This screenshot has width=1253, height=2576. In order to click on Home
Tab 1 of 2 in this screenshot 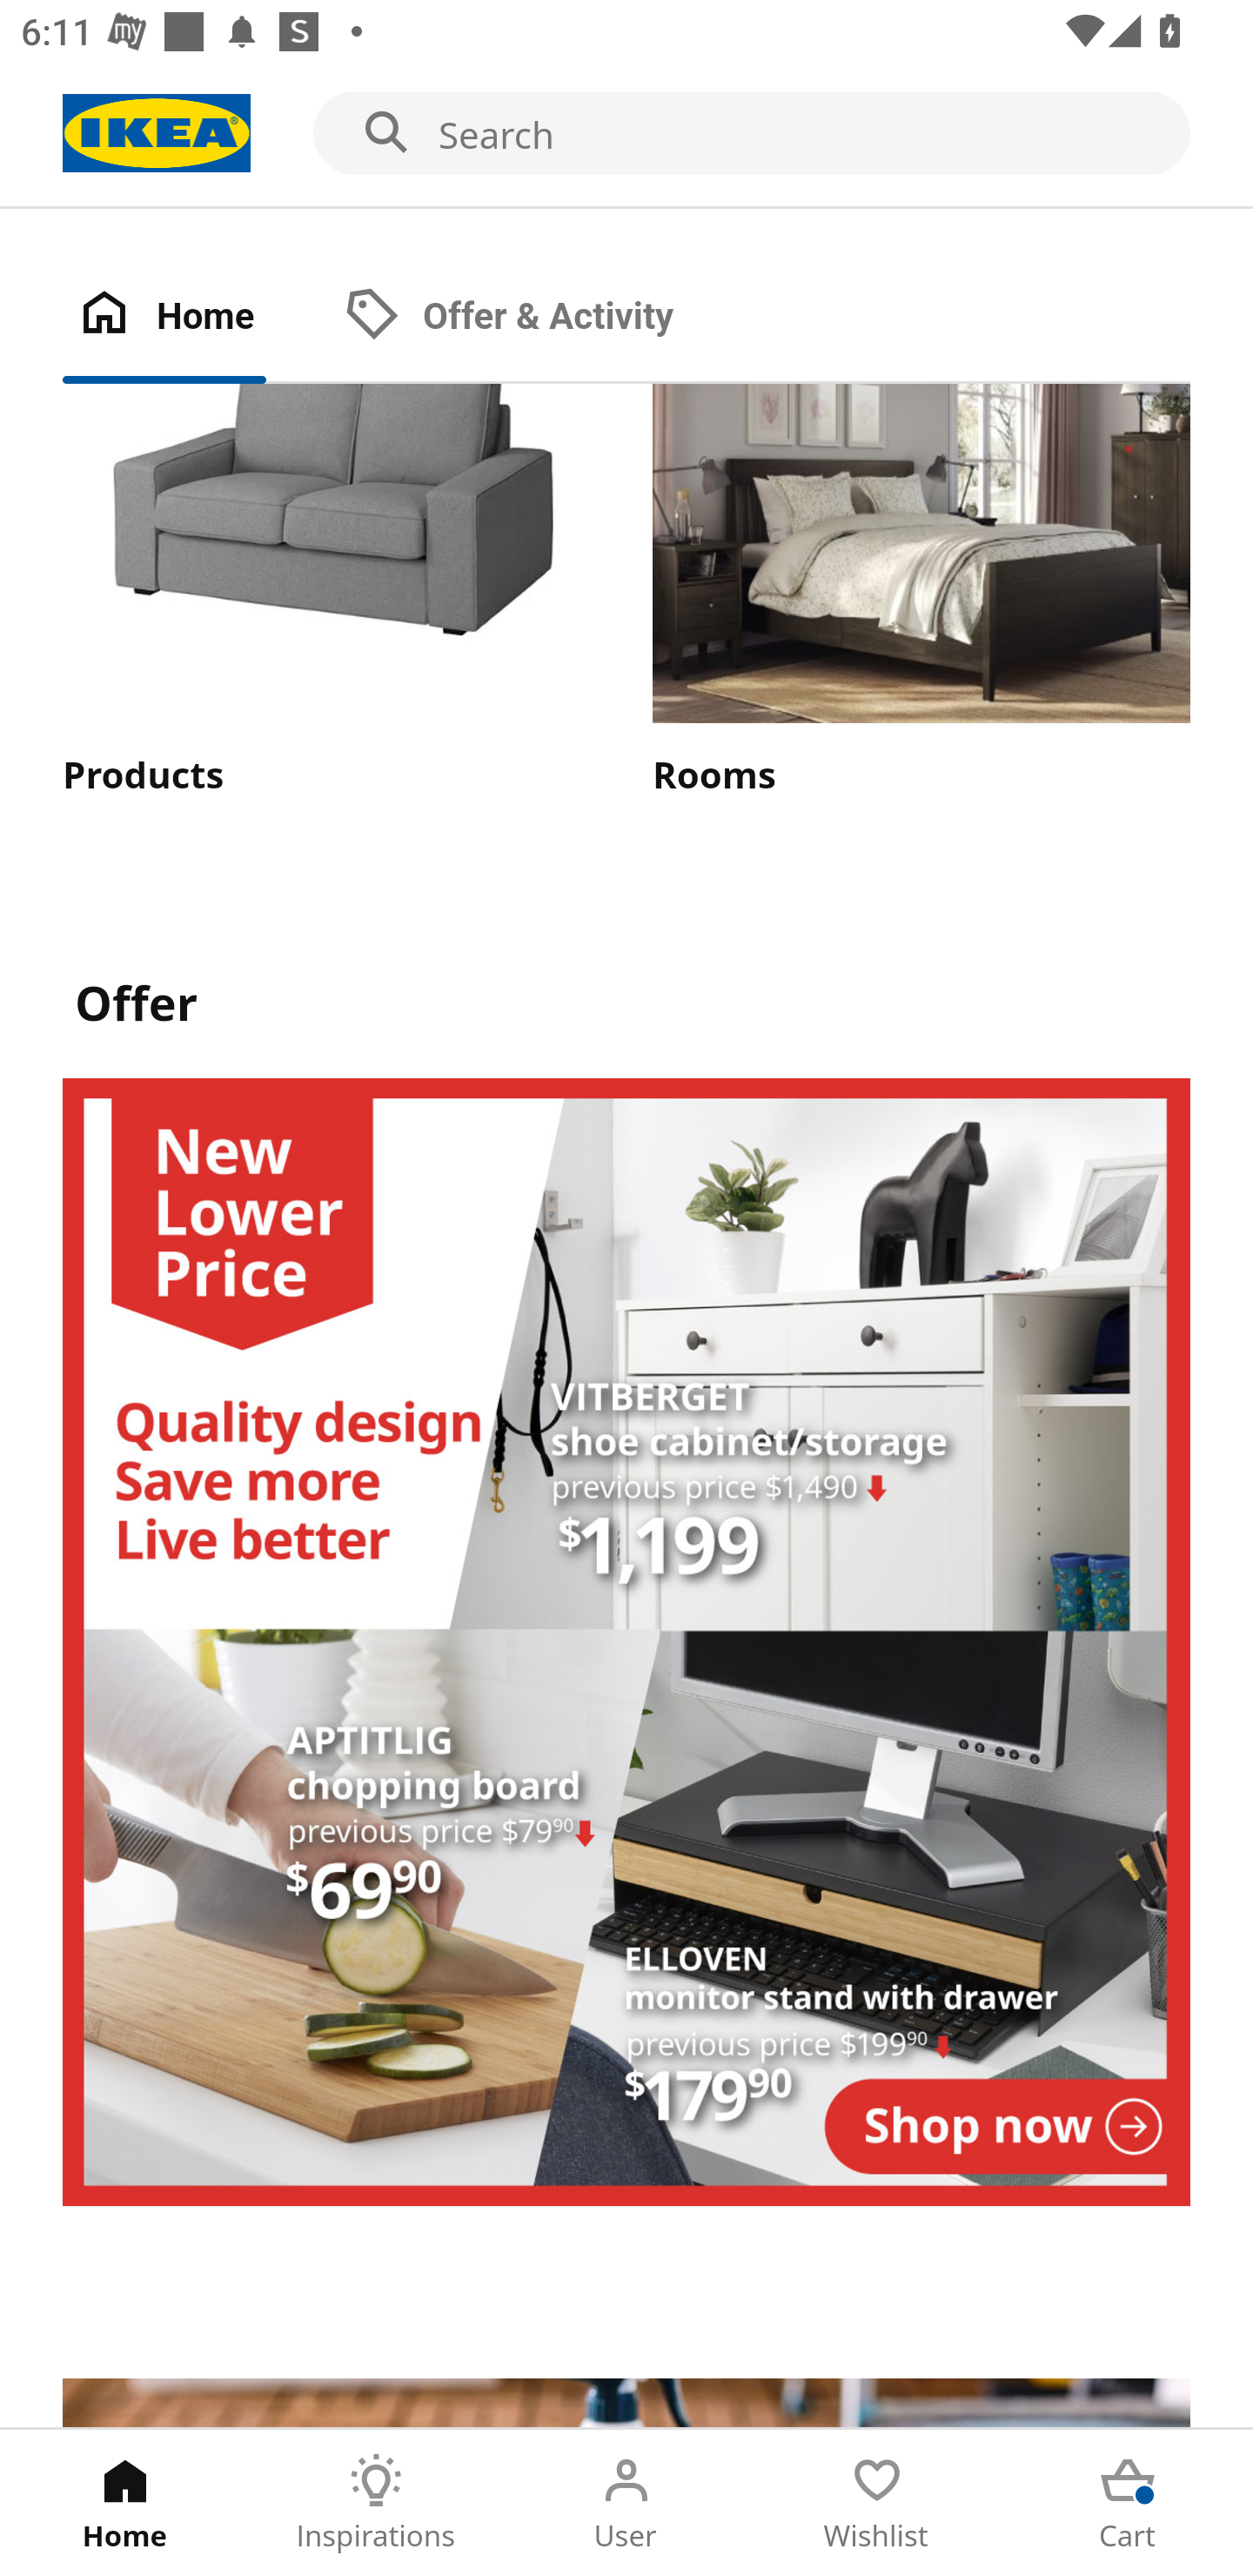, I will do `click(195, 317)`.